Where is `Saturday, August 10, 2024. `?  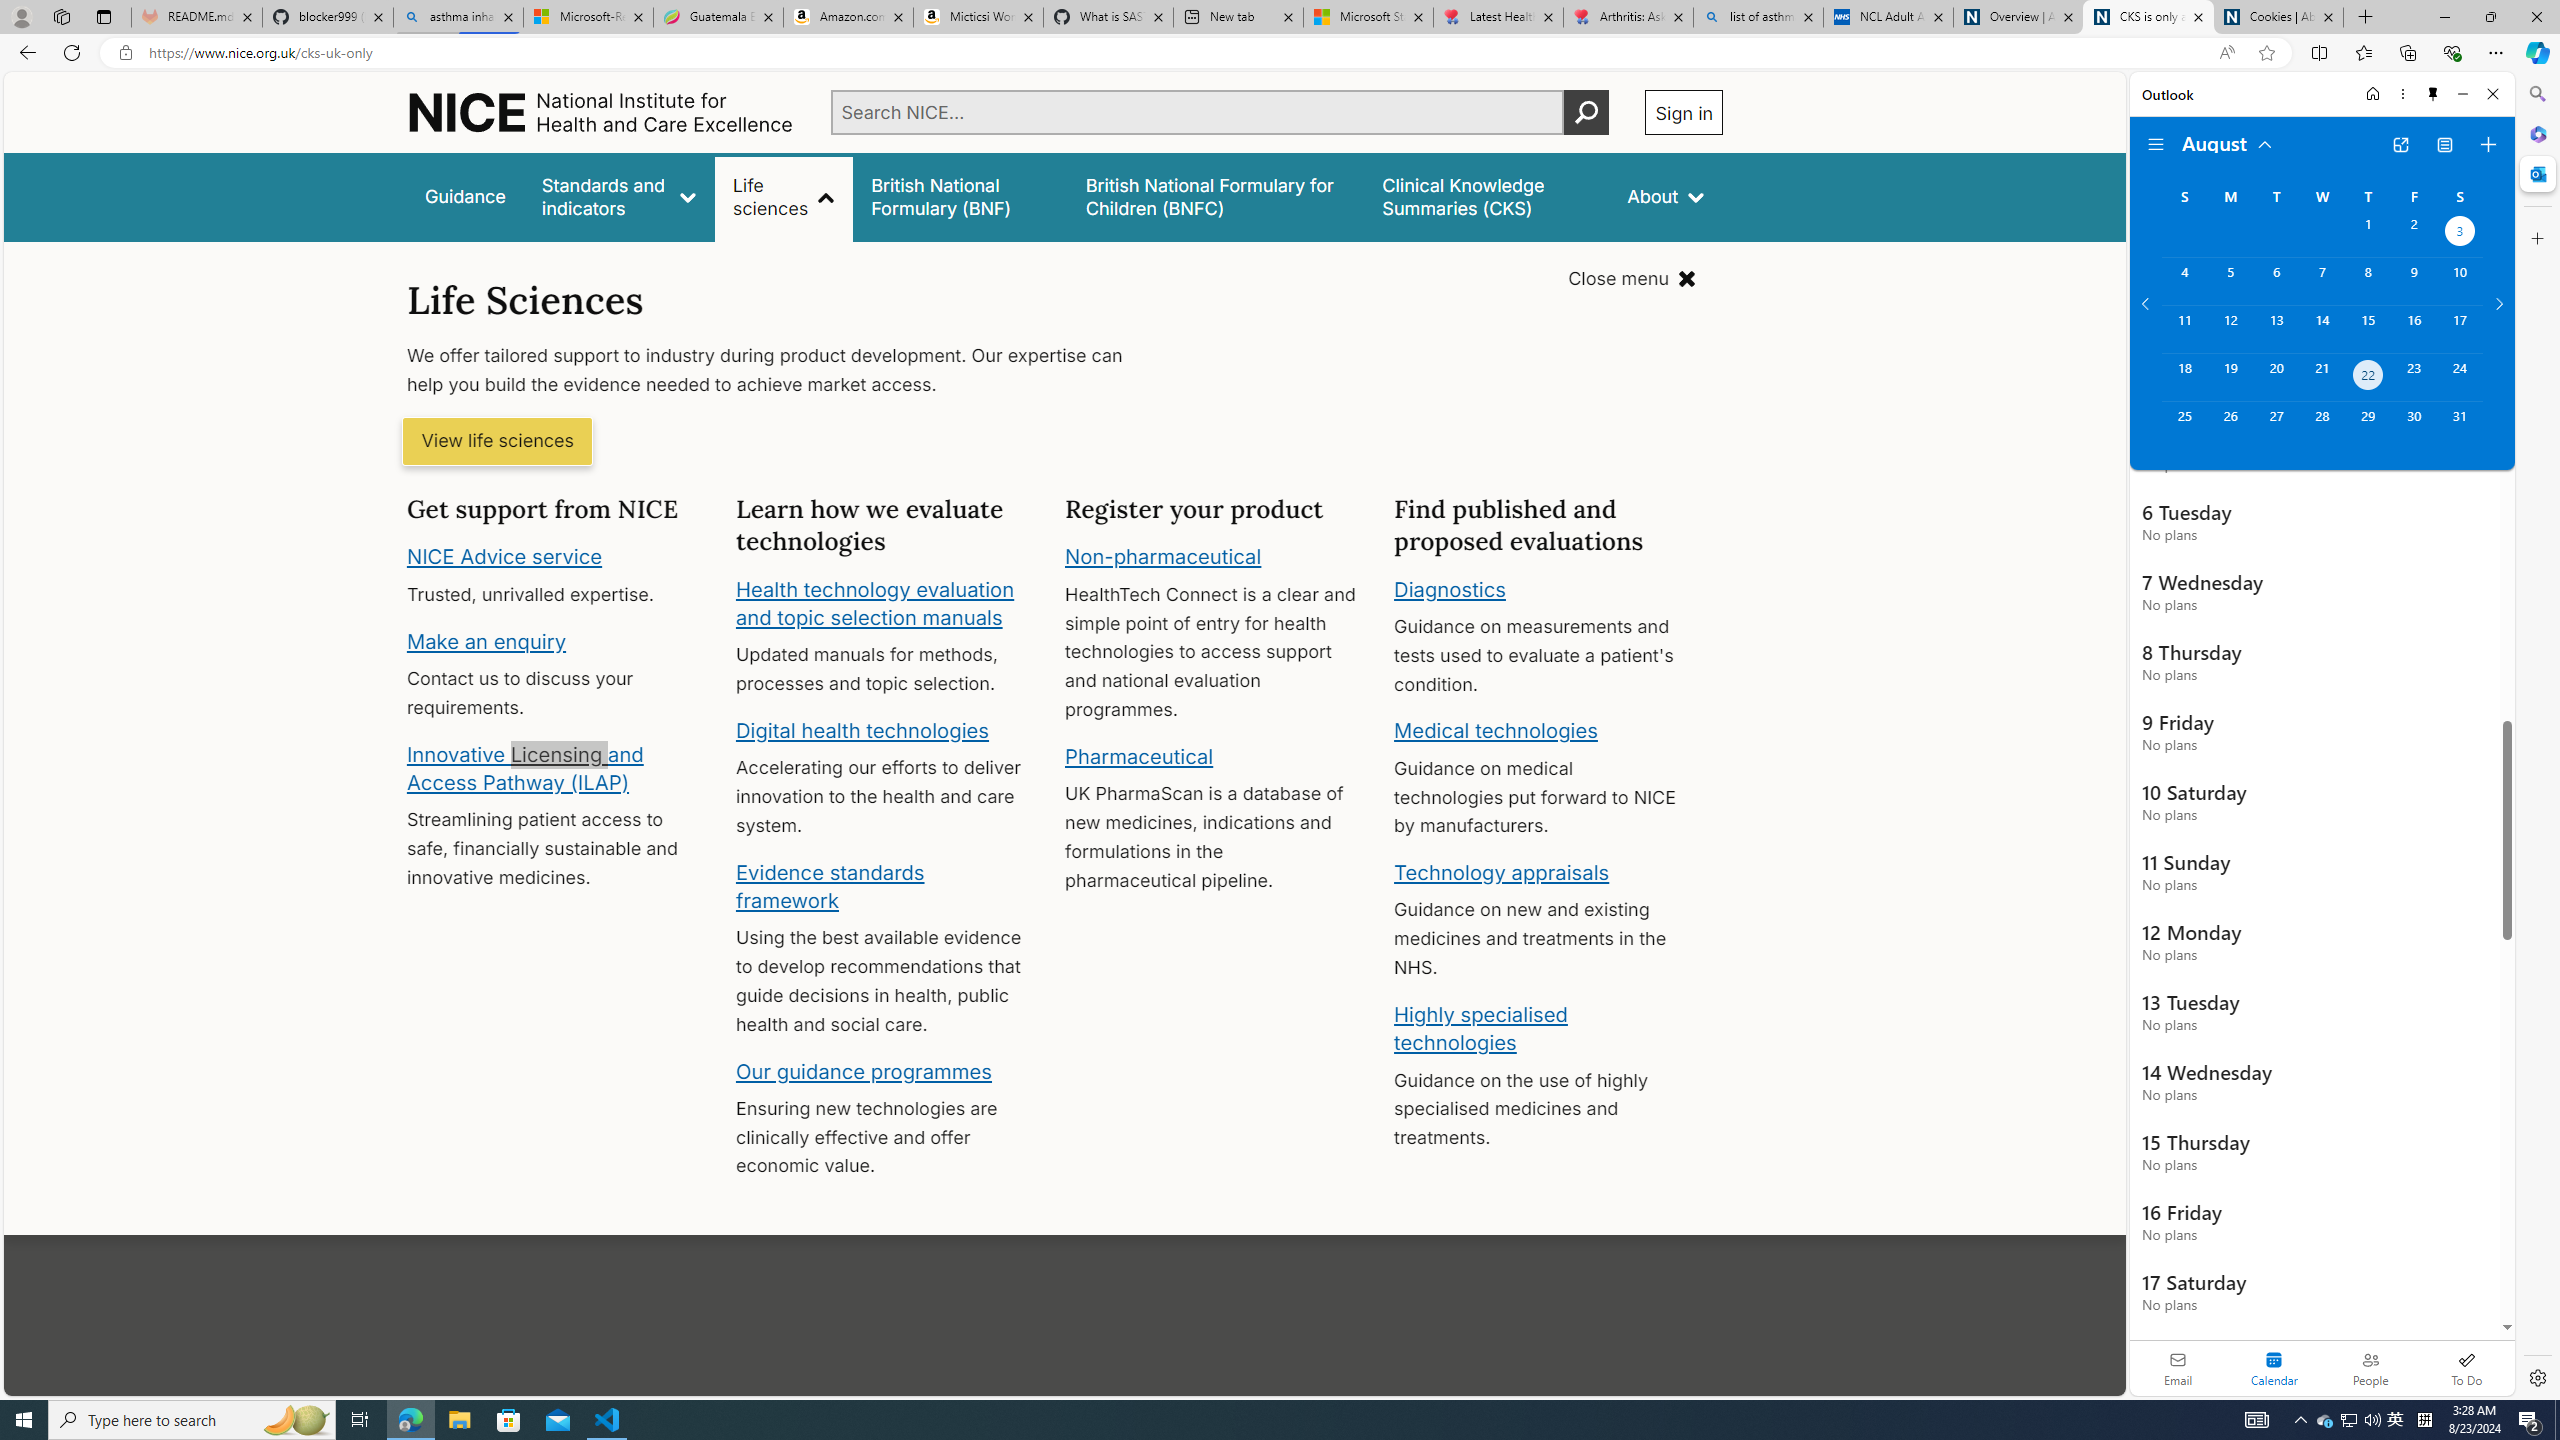 Saturday, August 10, 2024.  is located at coordinates (2460, 281).